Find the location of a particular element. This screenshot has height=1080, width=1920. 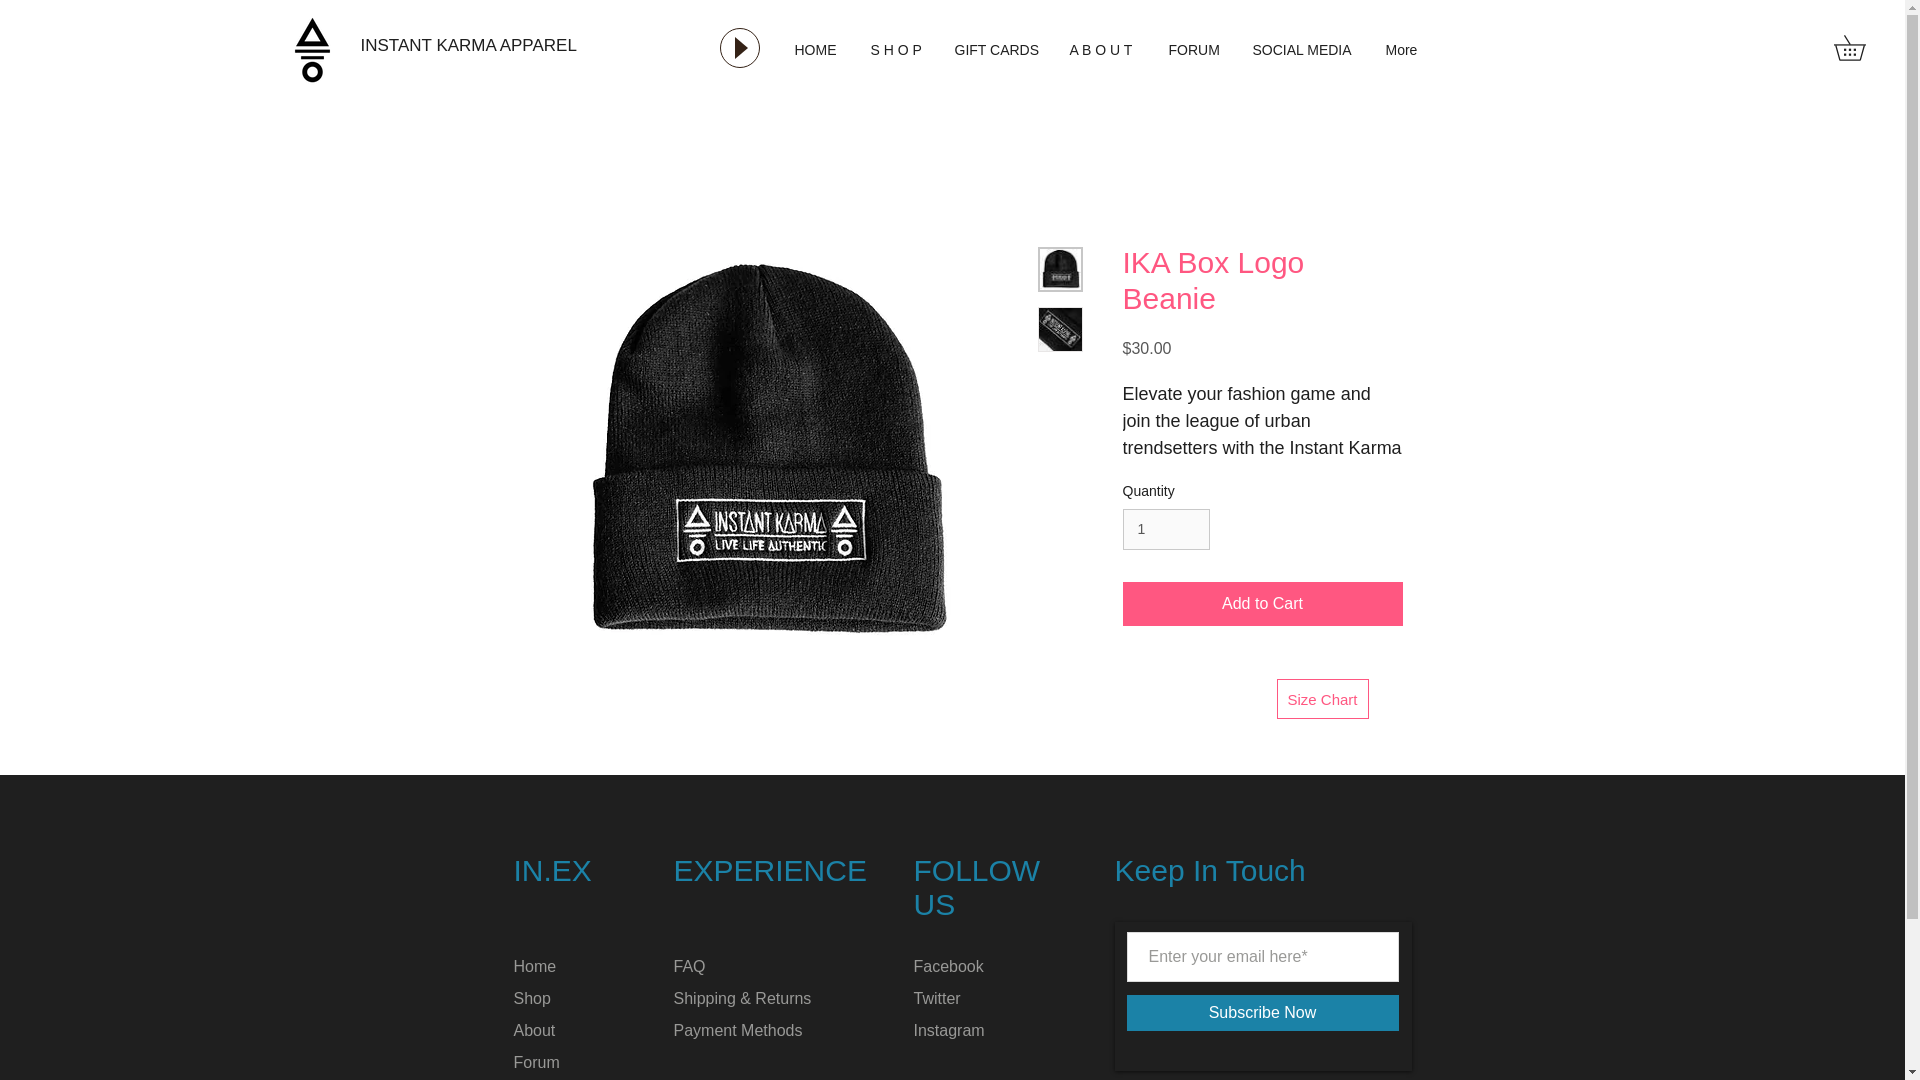

A B O U T is located at coordinates (1104, 49).